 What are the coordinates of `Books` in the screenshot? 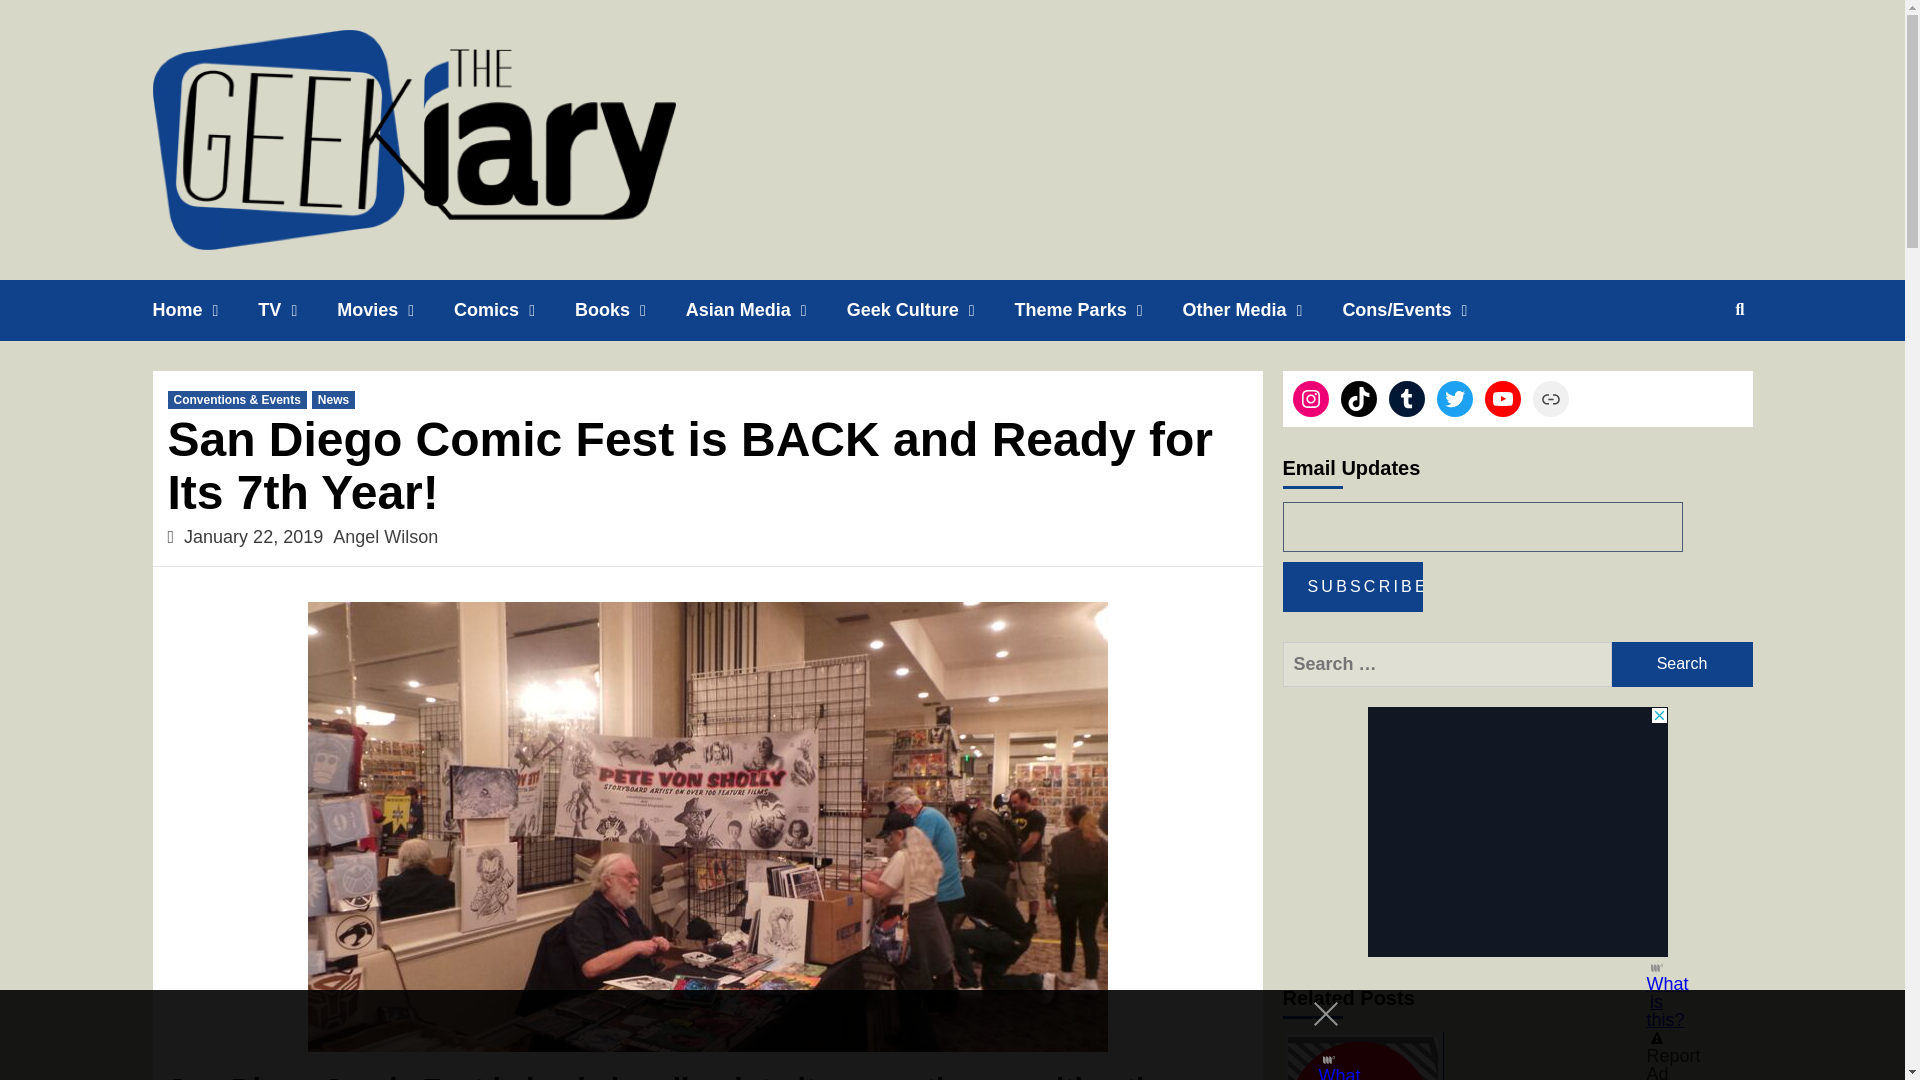 It's located at (630, 310).